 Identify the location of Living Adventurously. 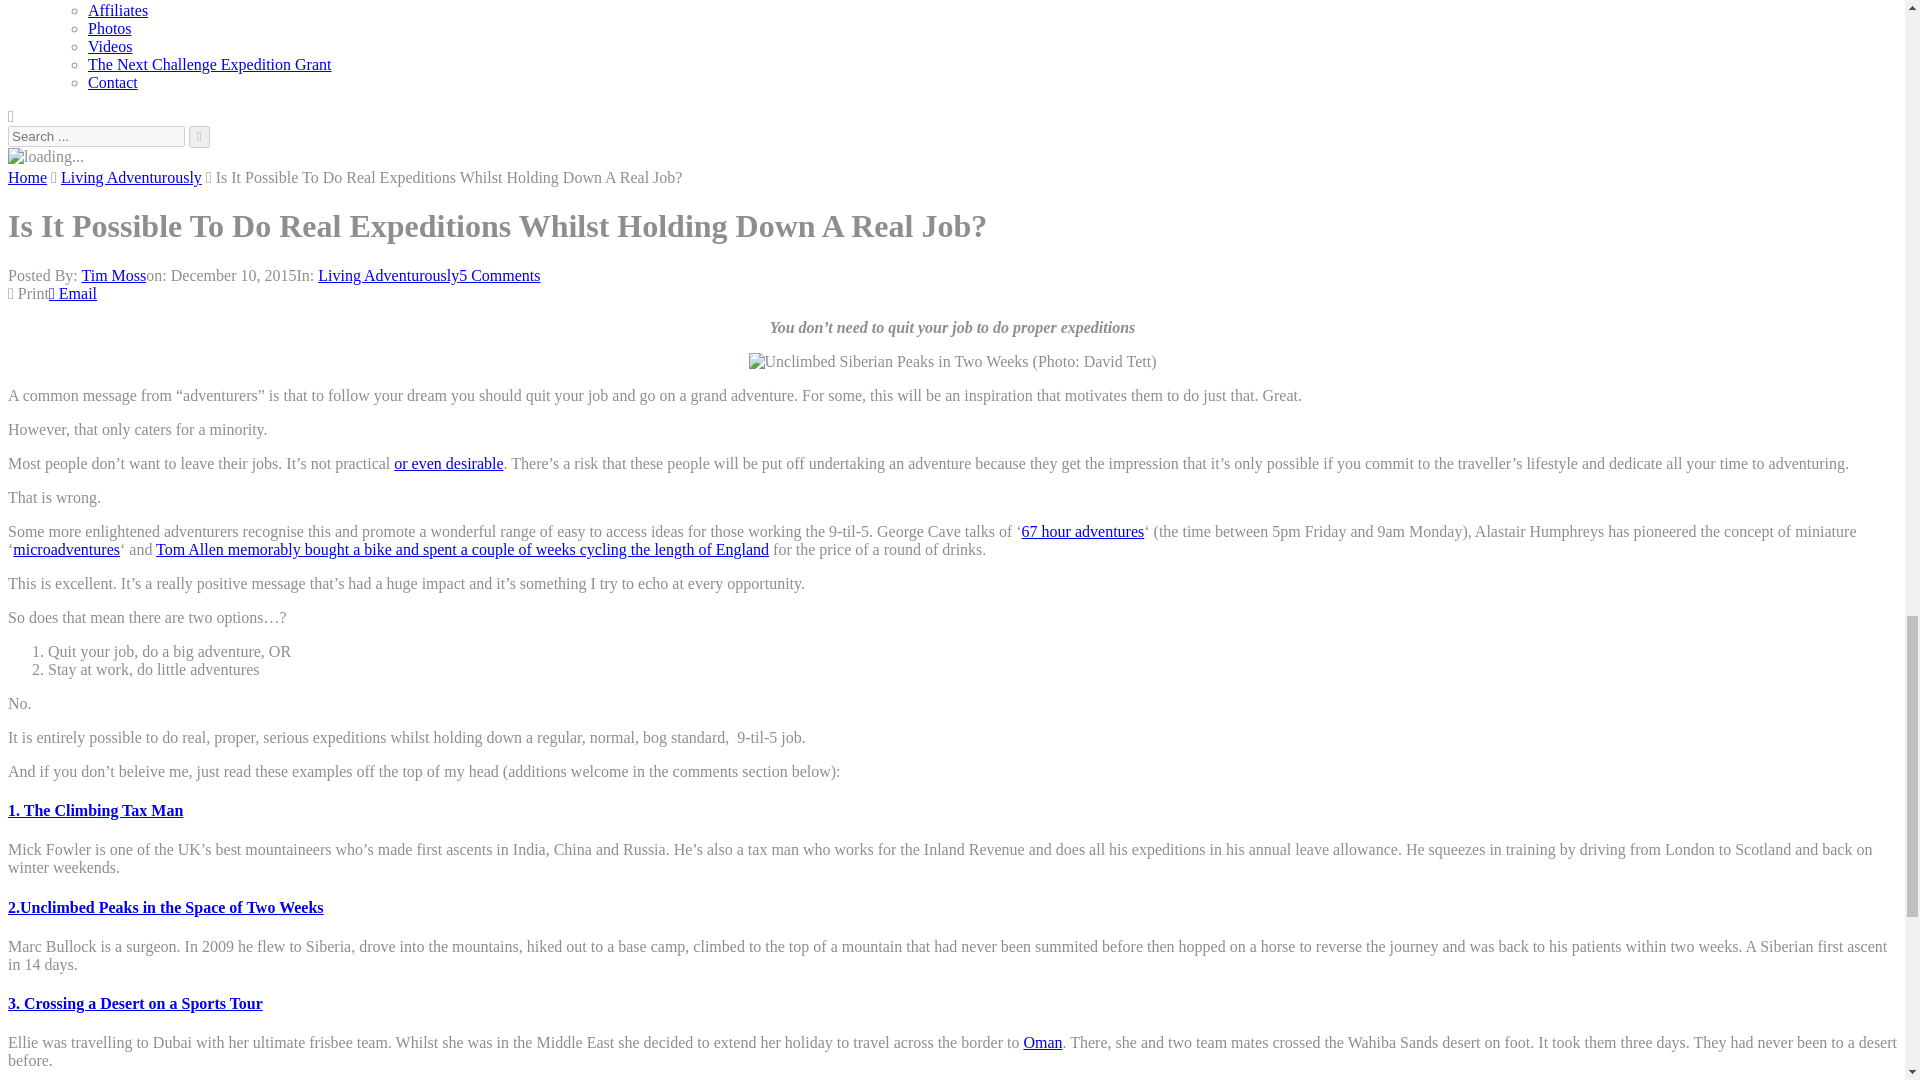
(131, 176).